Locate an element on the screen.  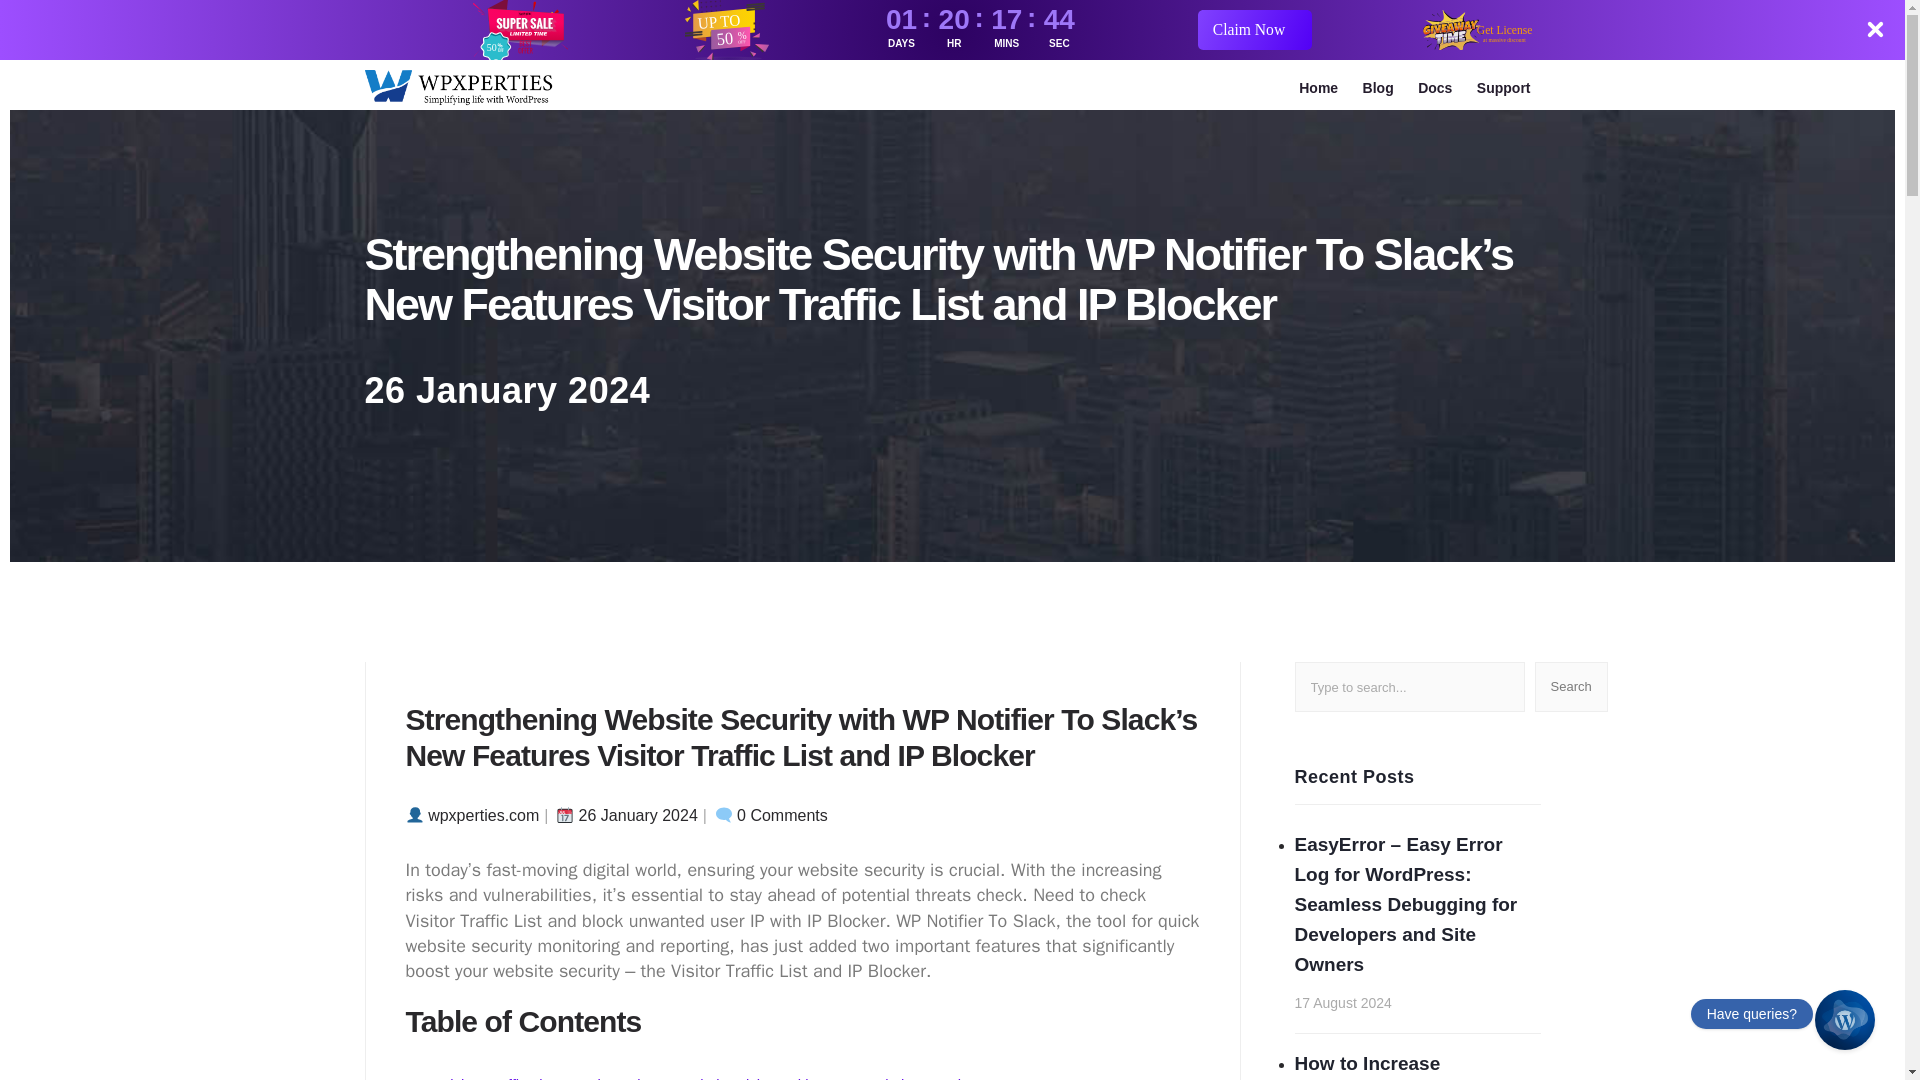
Docs is located at coordinates (1434, 88).